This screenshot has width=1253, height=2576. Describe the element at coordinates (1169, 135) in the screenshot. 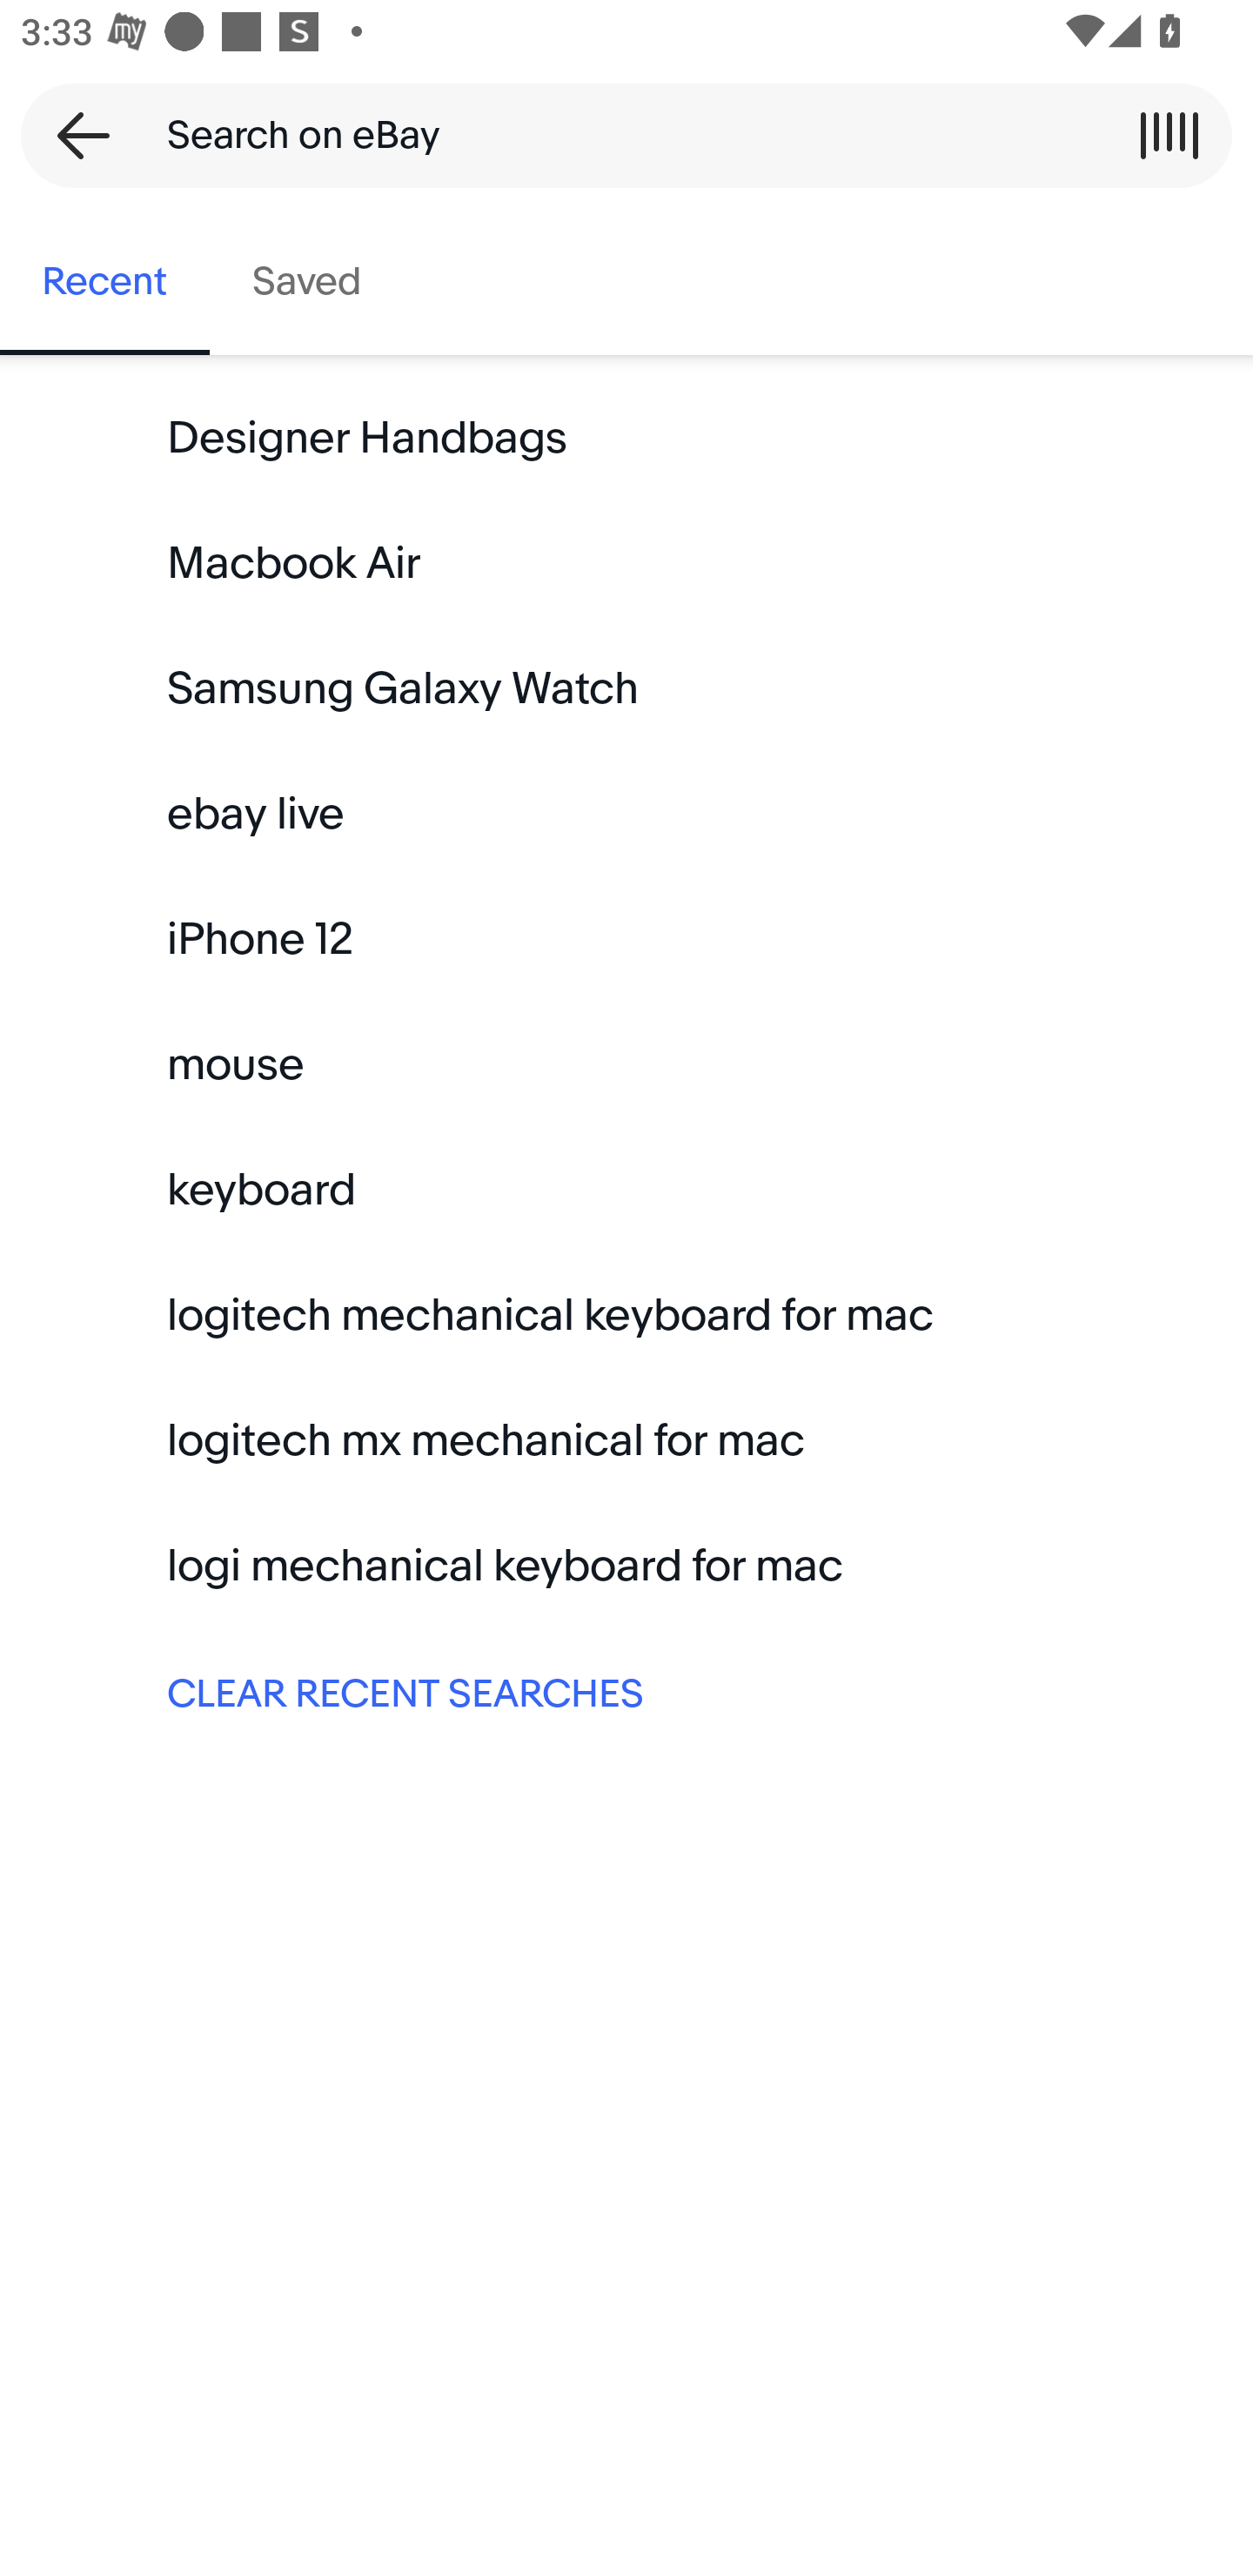

I see `Scan a barcode` at that location.